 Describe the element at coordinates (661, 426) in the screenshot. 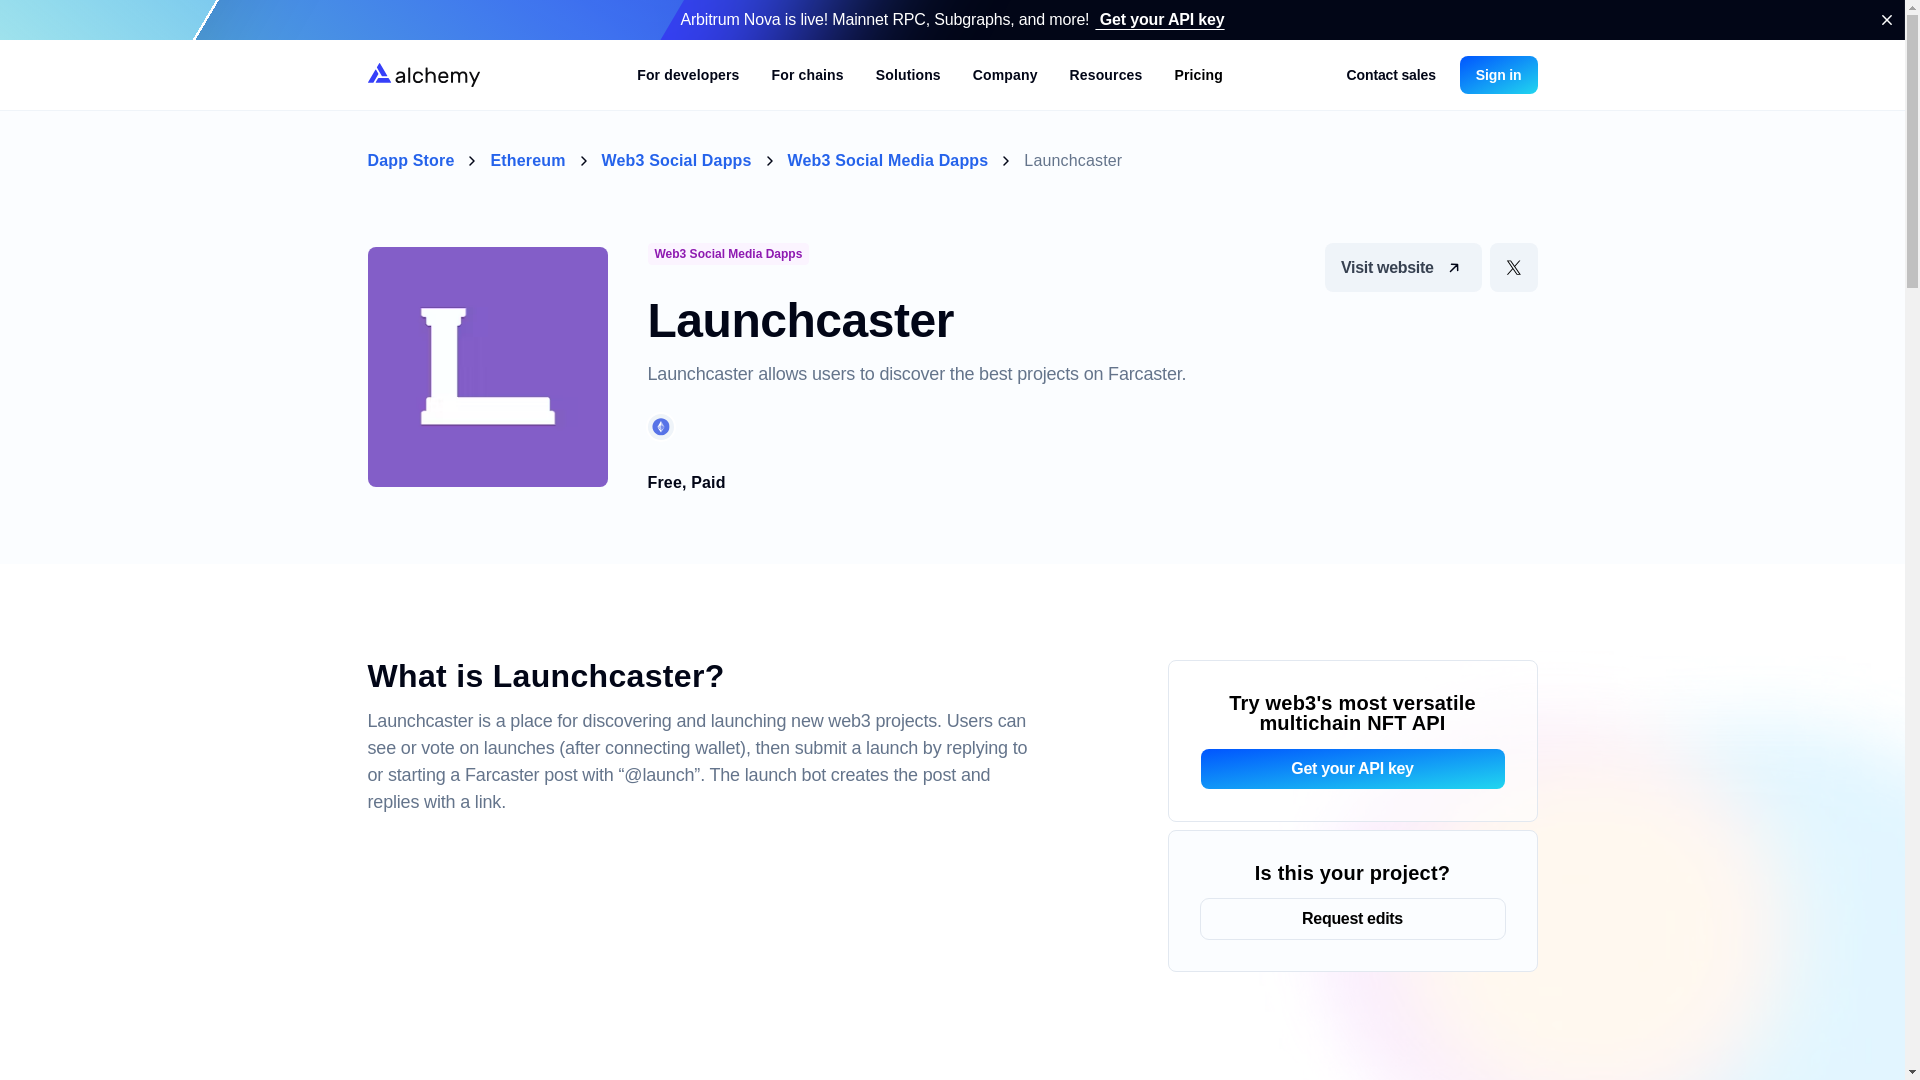

I see `Ethereum` at that location.